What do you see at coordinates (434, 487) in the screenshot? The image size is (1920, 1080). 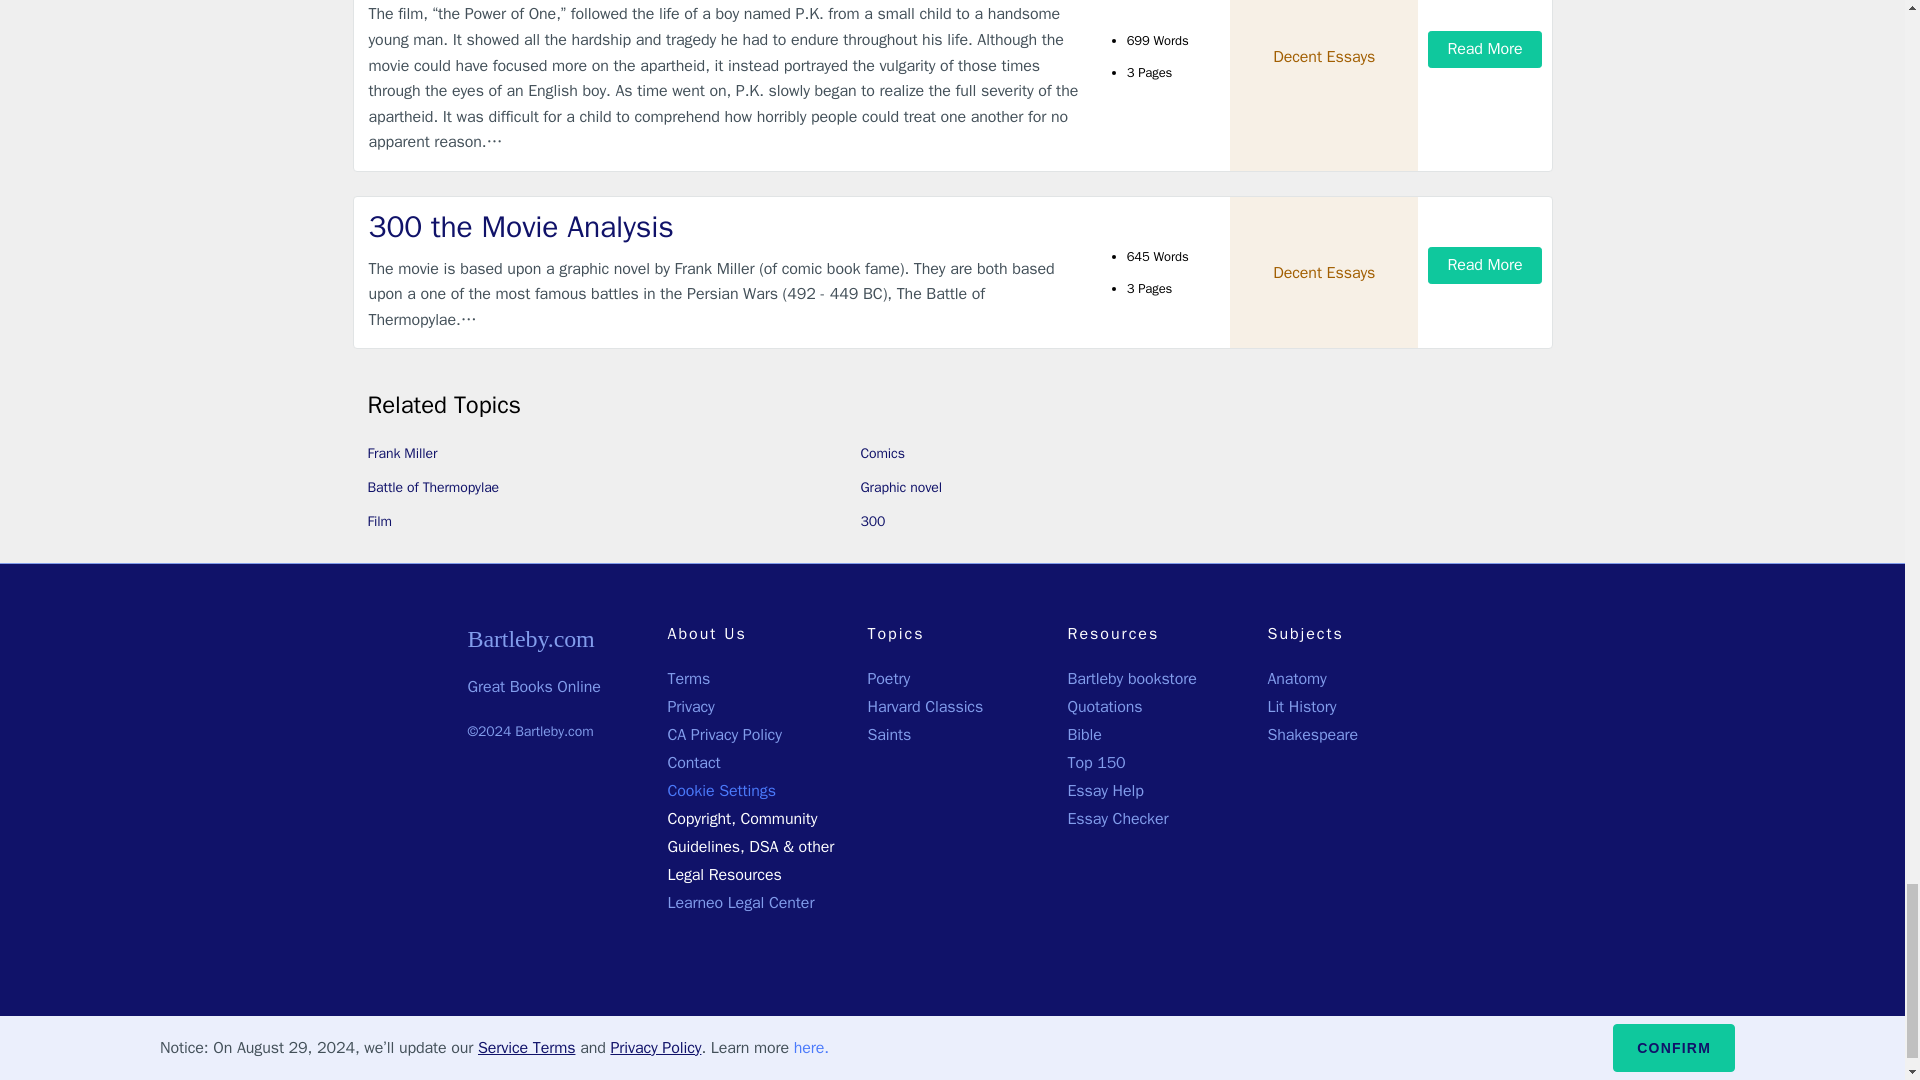 I see `Battle of Thermopylae` at bounding box center [434, 487].